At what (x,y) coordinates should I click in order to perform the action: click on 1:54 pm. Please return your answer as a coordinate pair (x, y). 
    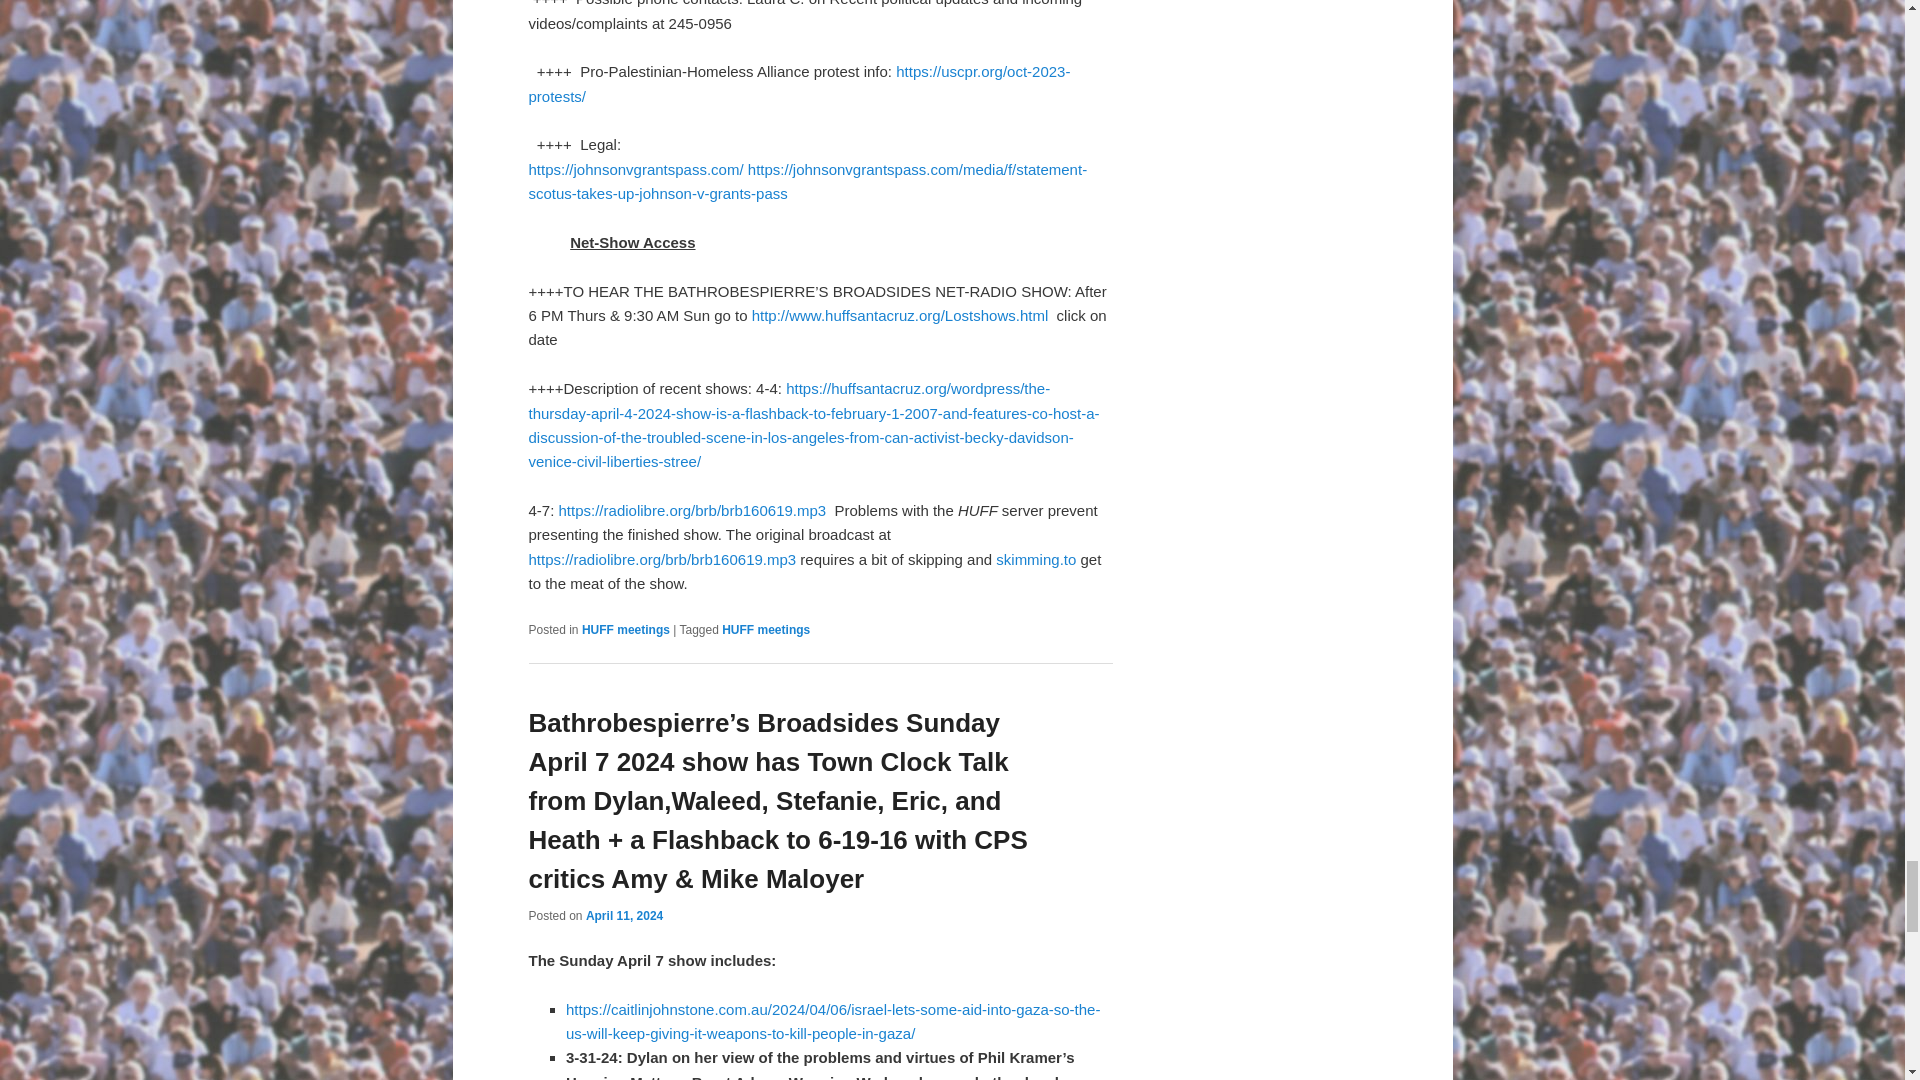
    Looking at the image, I should click on (624, 916).